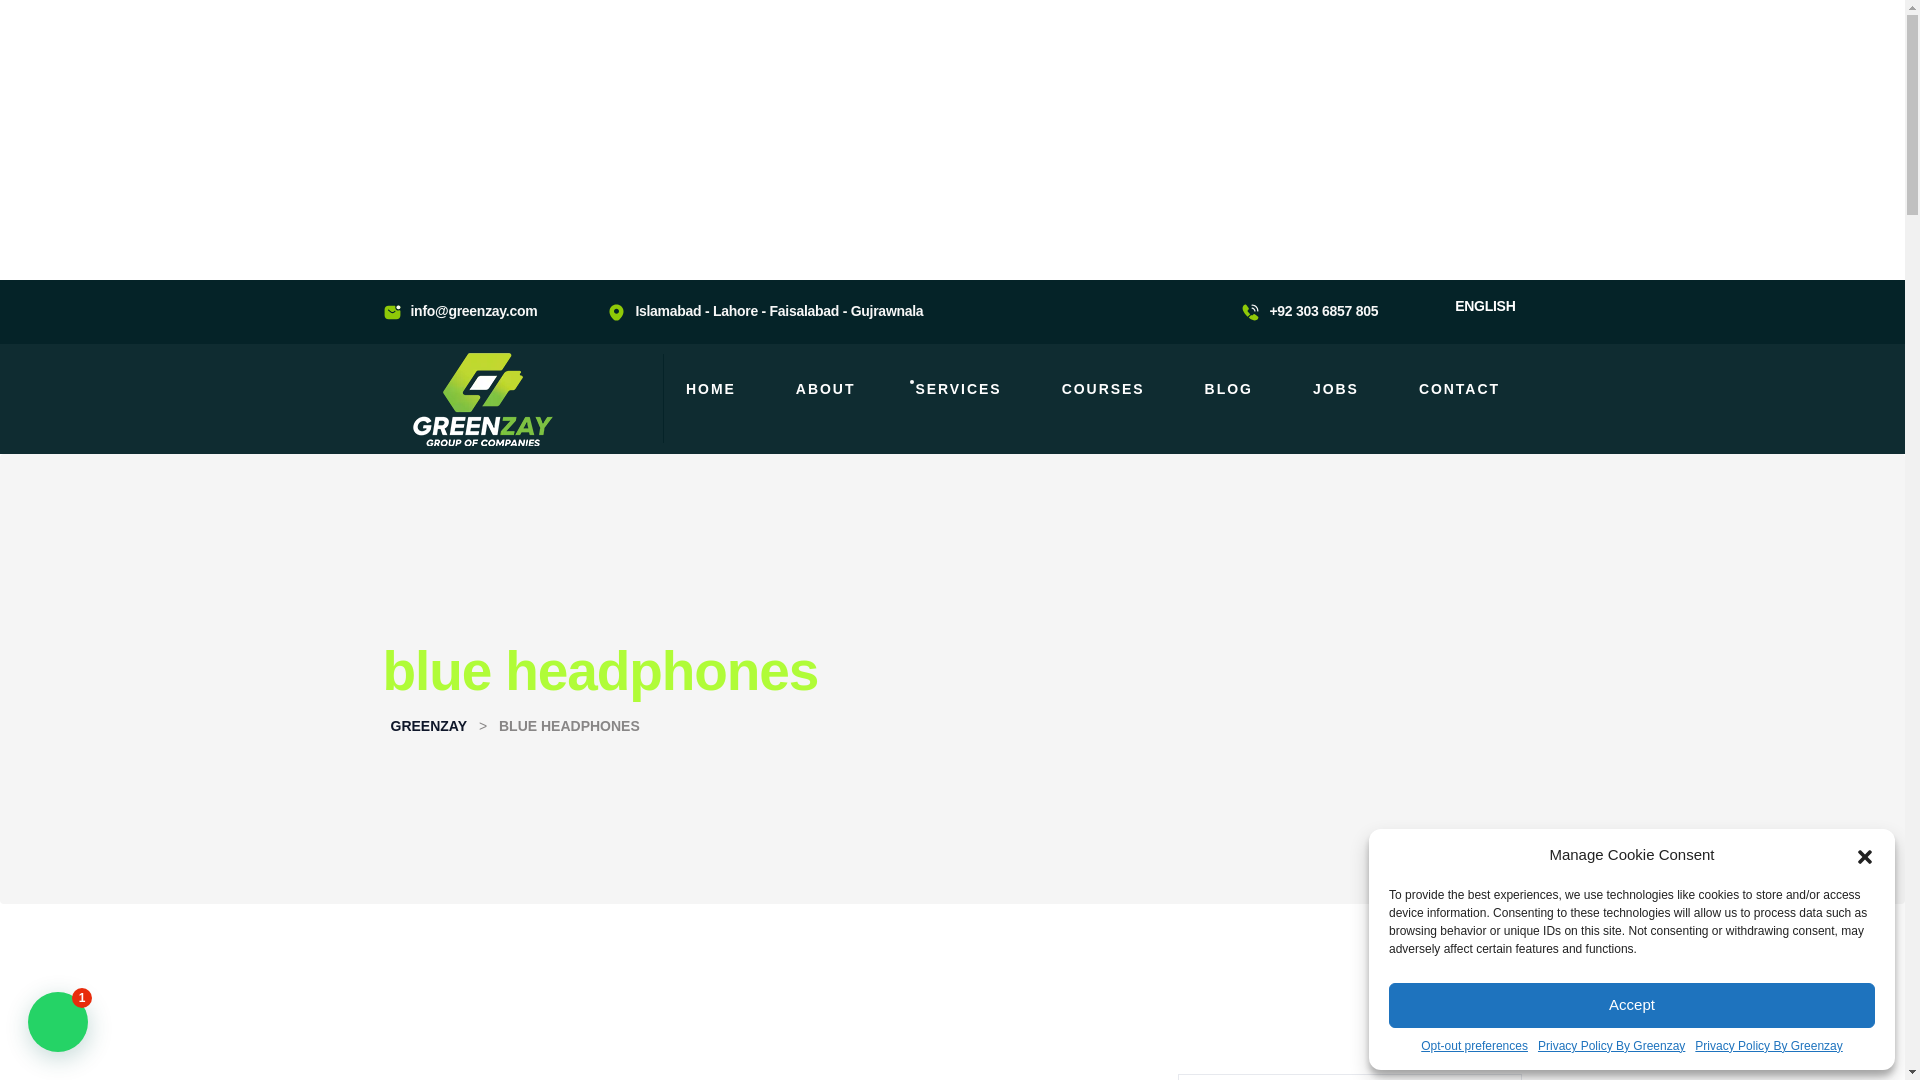  Describe the element at coordinates (428, 726) in the screenshot. I see `Go to Greenzay.` at that location.